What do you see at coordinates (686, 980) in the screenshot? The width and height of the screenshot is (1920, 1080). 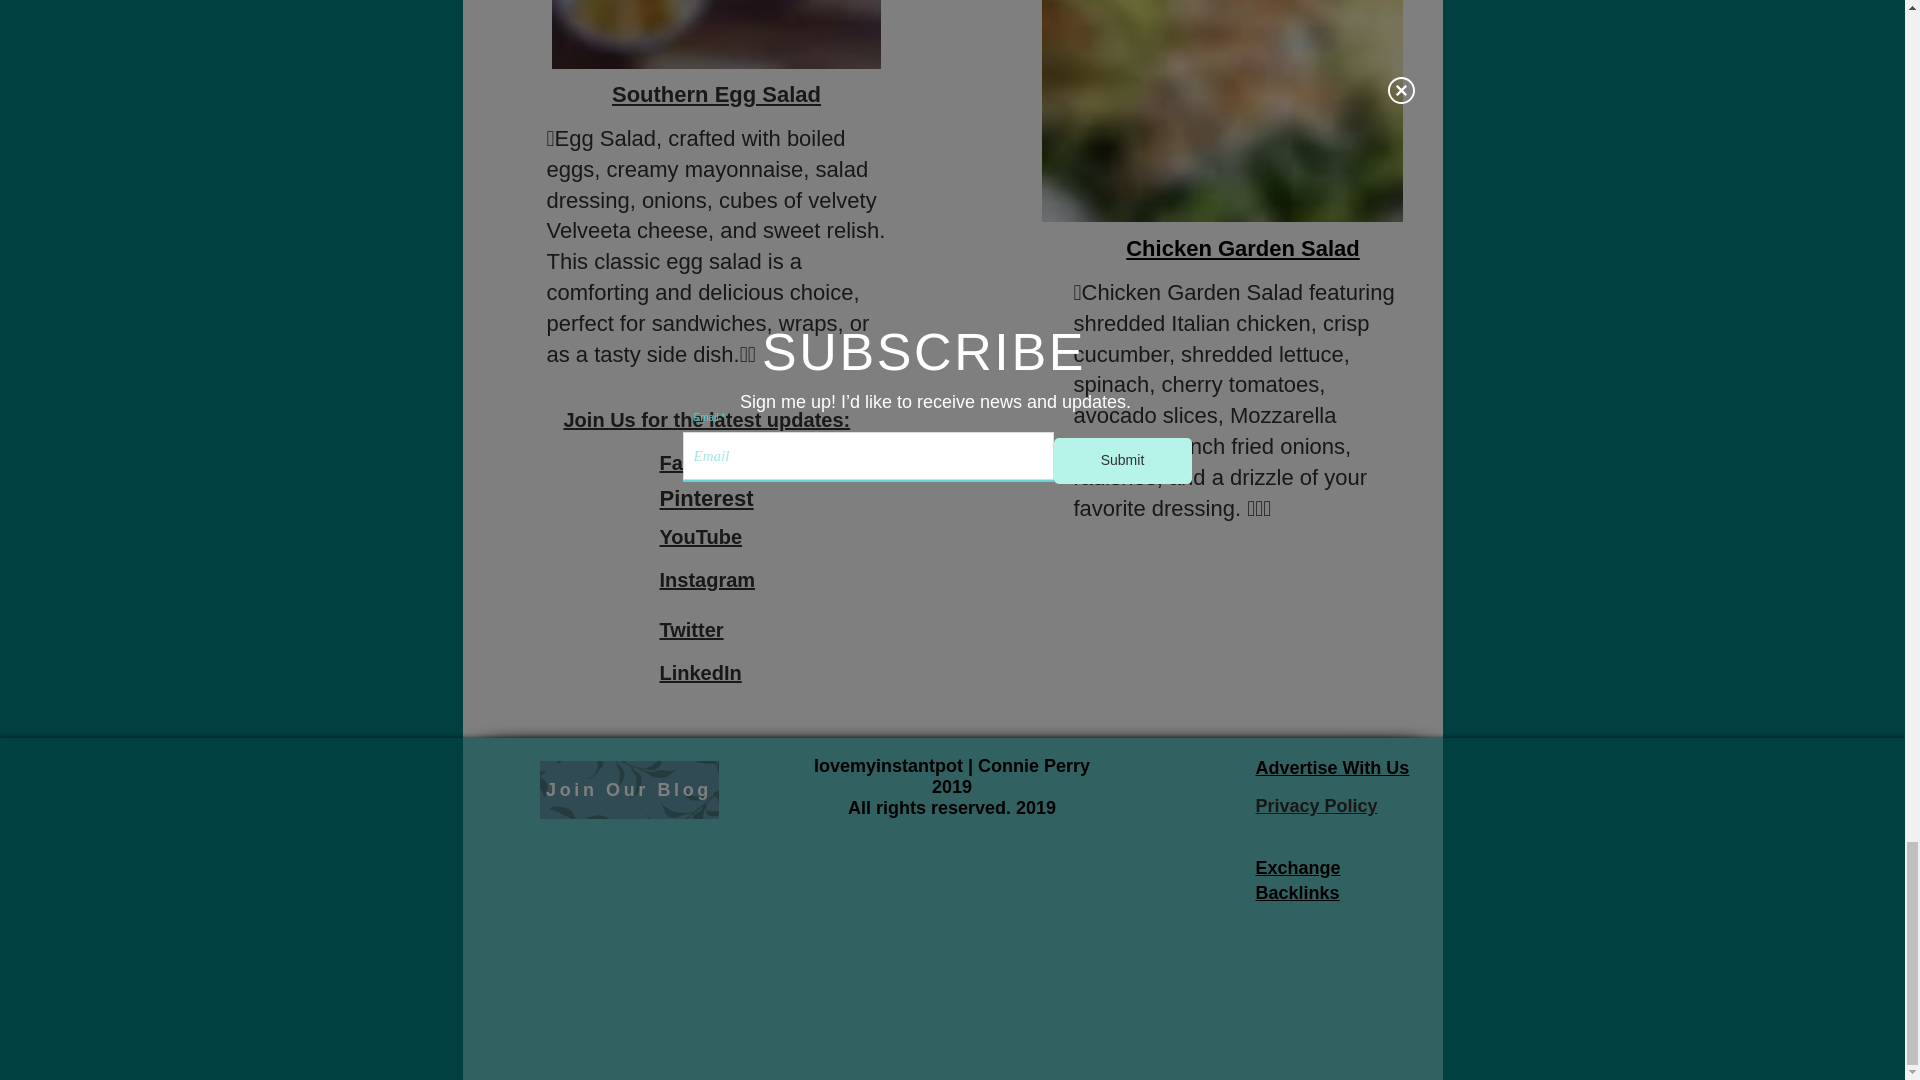 I see `Google Search Bar` at bounding box center [686, 980].